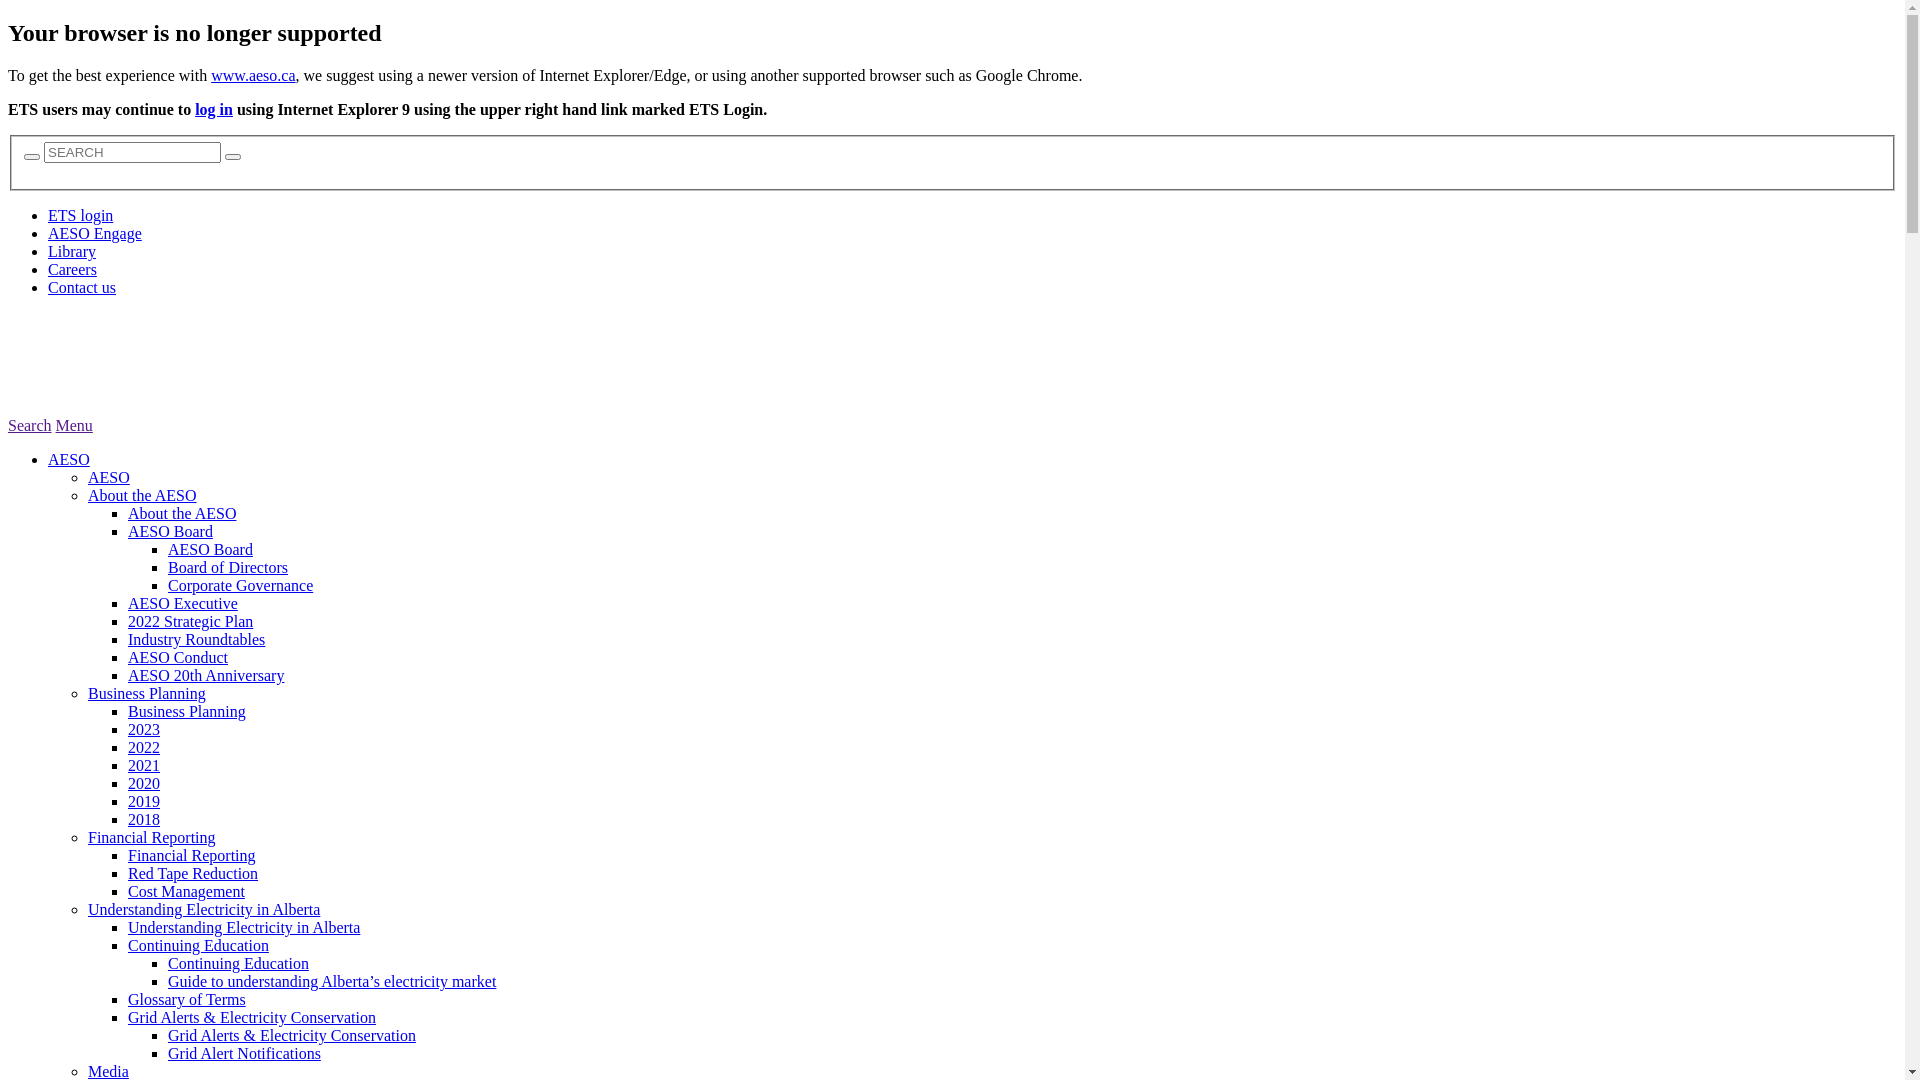 The height and width of the screenshot is (1080, 1920). I want to click on Careers, so click(72, 270).